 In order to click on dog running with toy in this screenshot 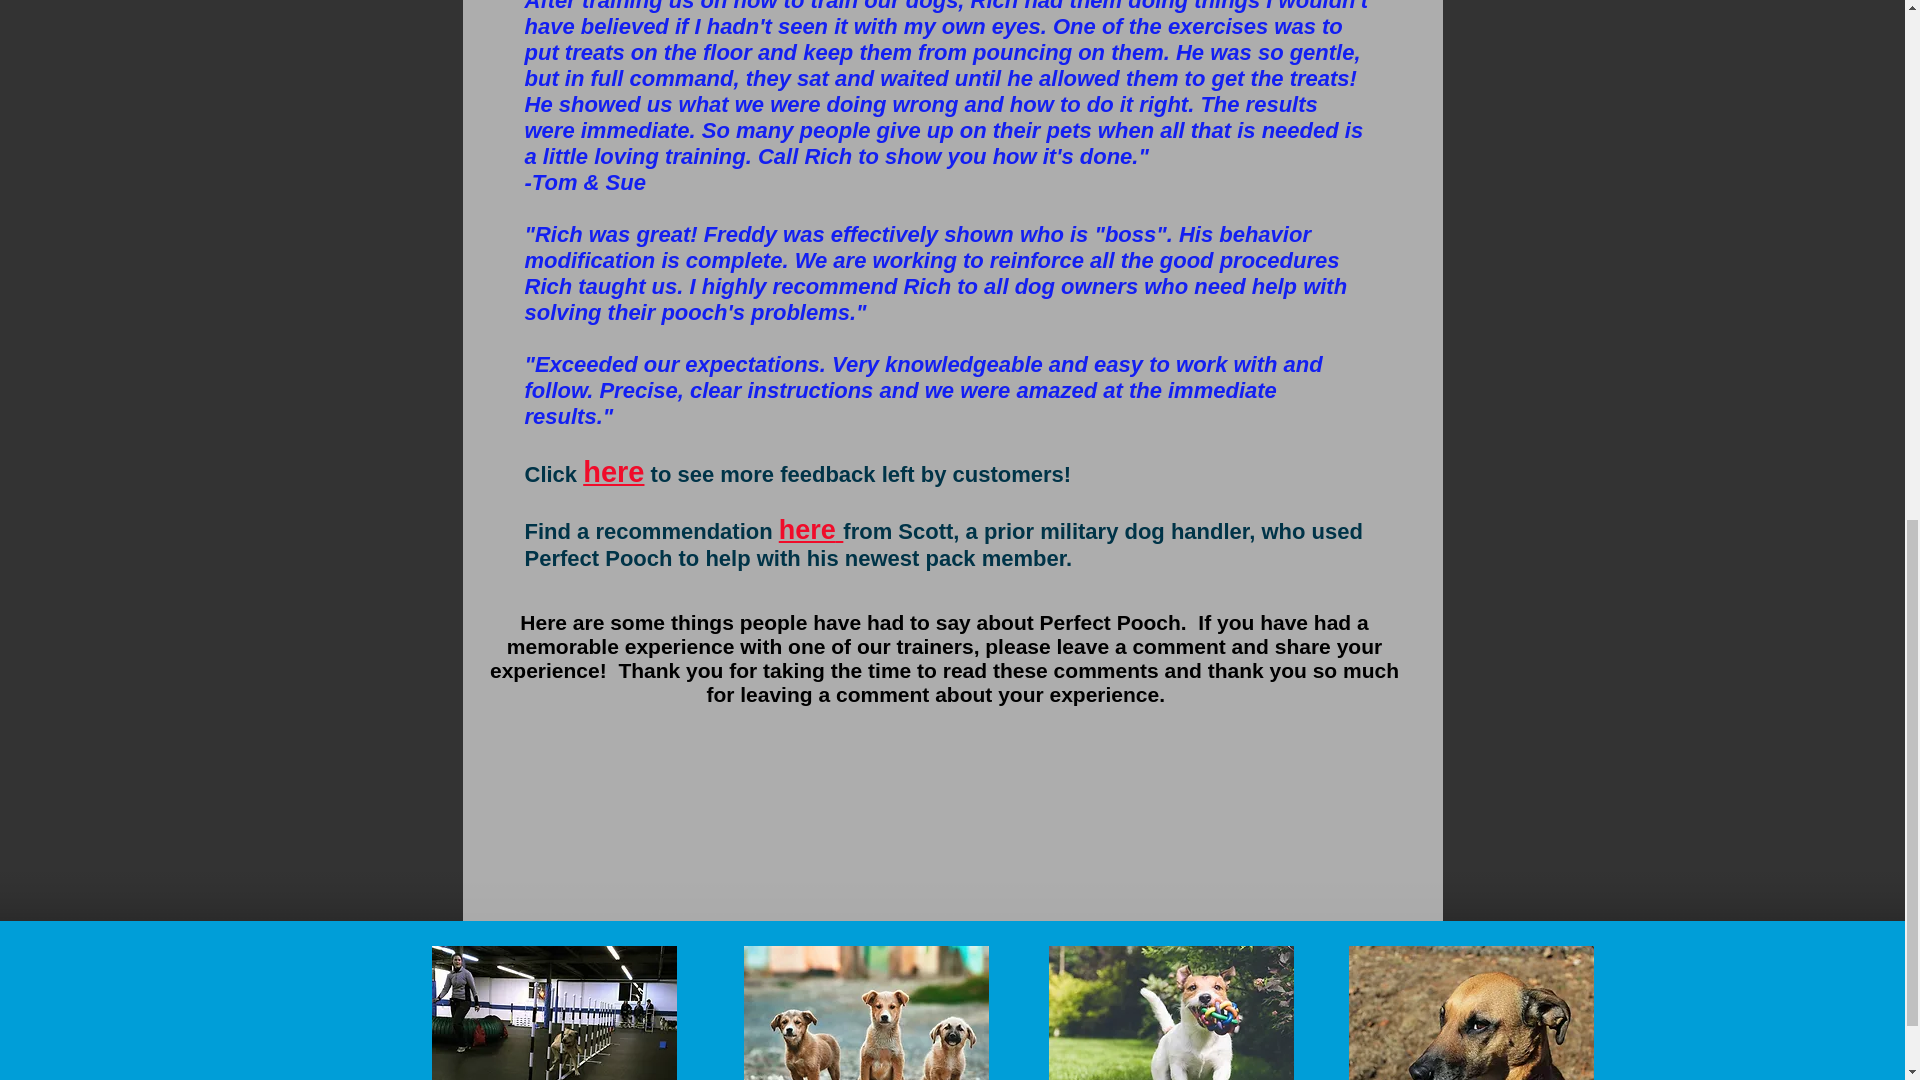, I will do `click(1170, 1013)`.